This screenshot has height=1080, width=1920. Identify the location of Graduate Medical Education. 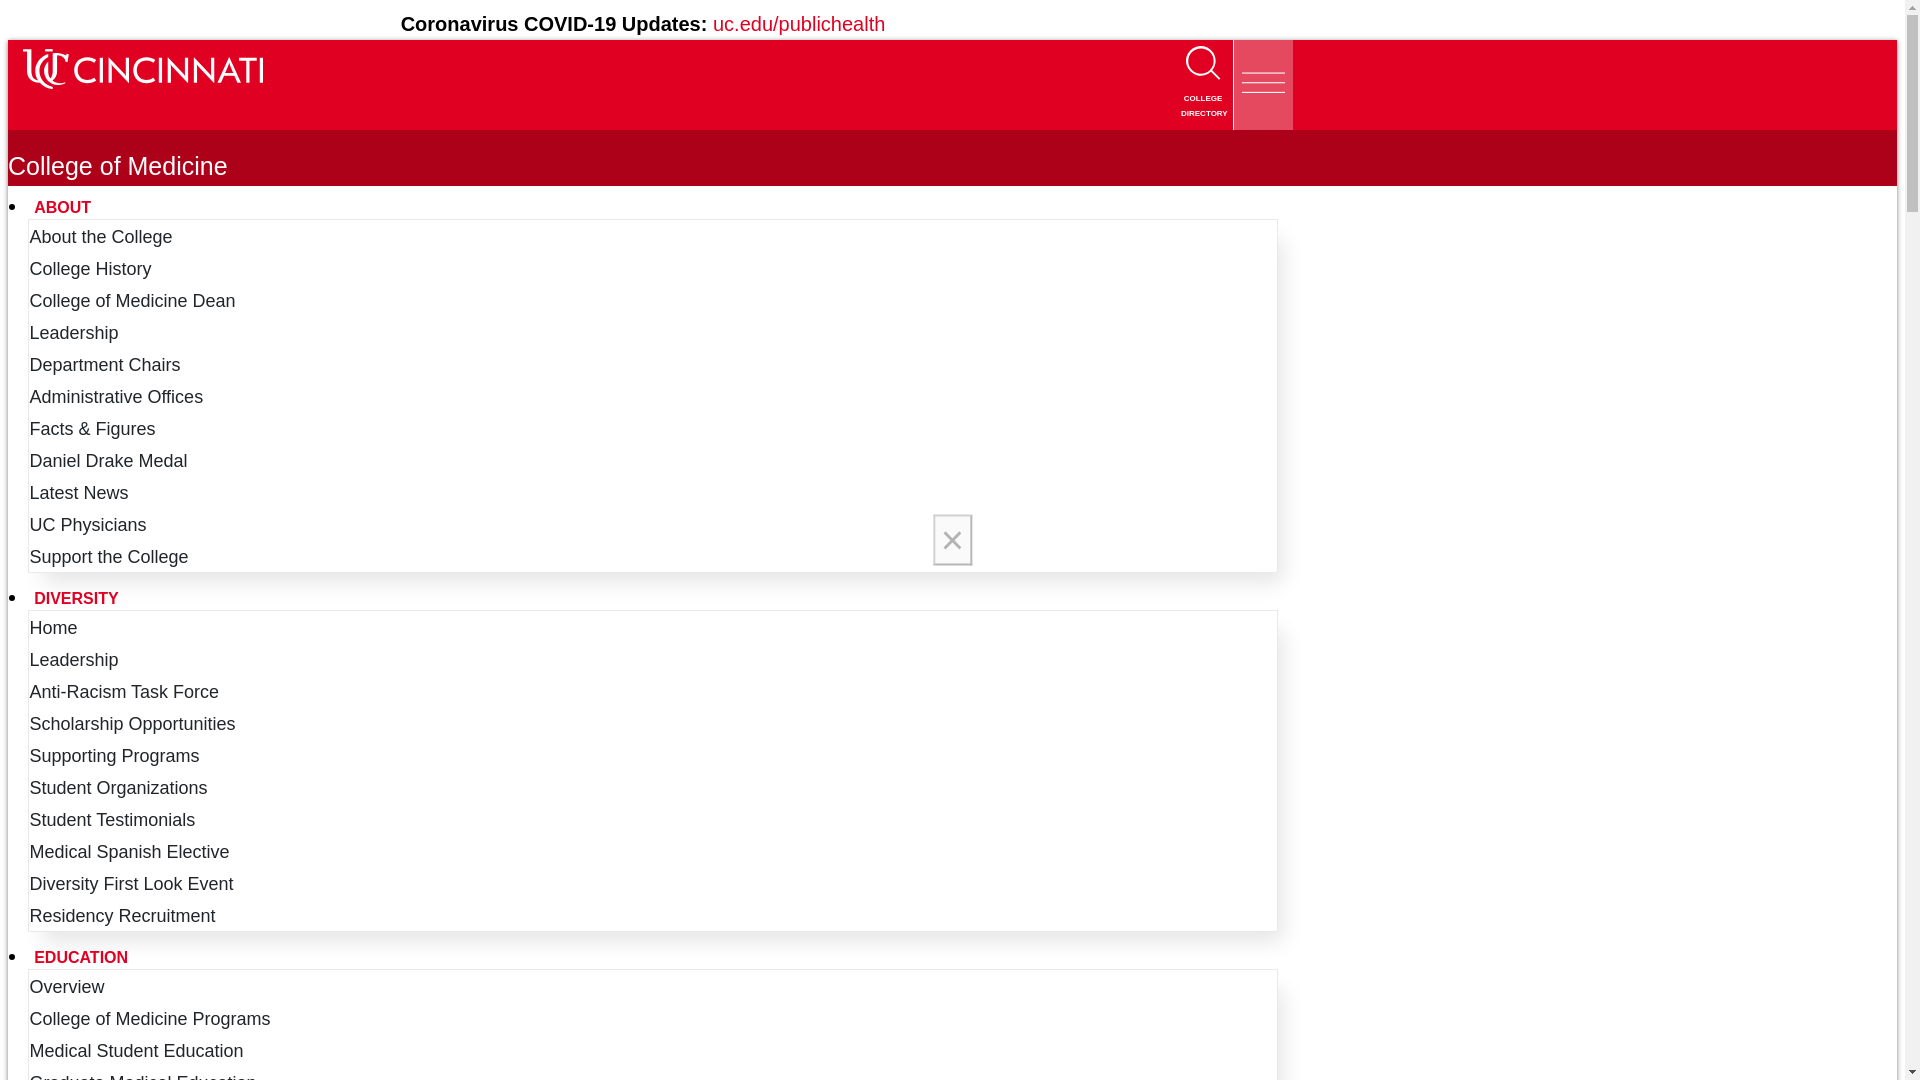
(149, 1076).